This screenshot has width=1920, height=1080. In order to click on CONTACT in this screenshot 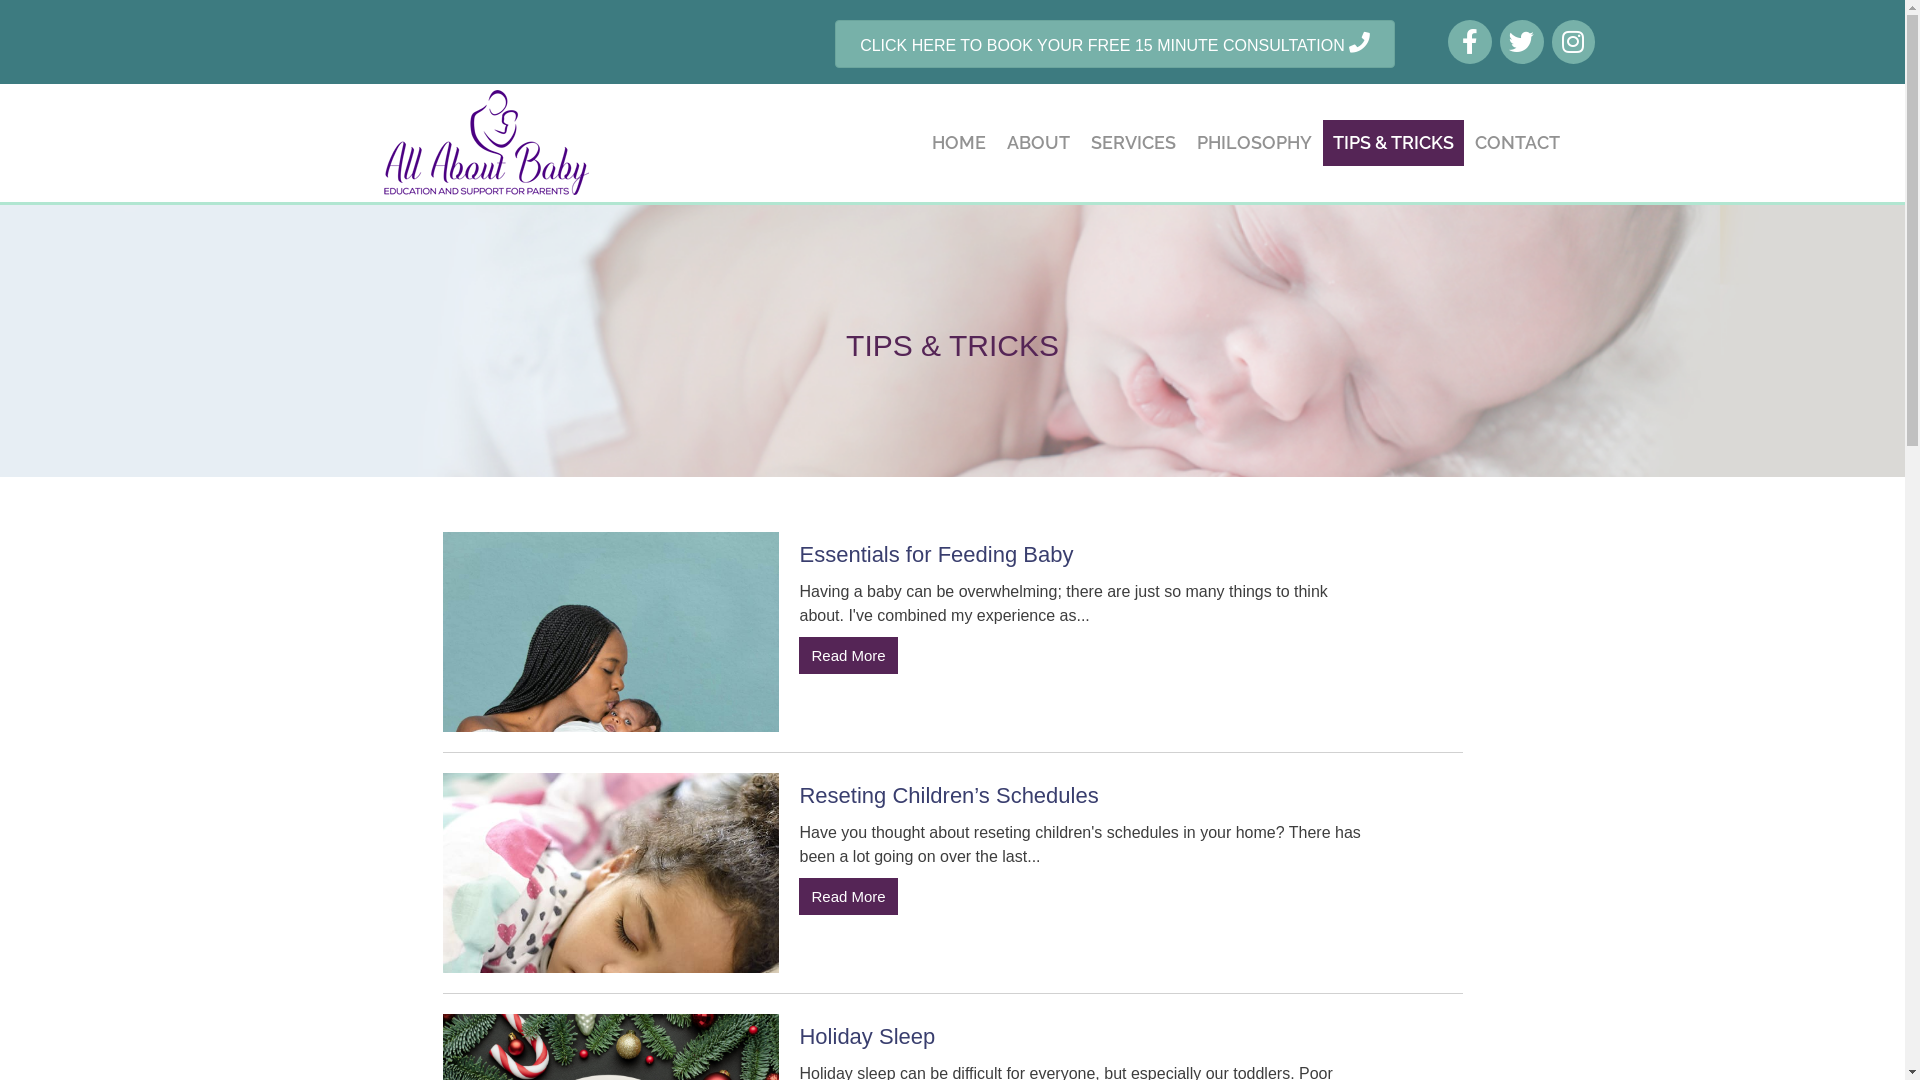, I will do `click(1518, 143)`.